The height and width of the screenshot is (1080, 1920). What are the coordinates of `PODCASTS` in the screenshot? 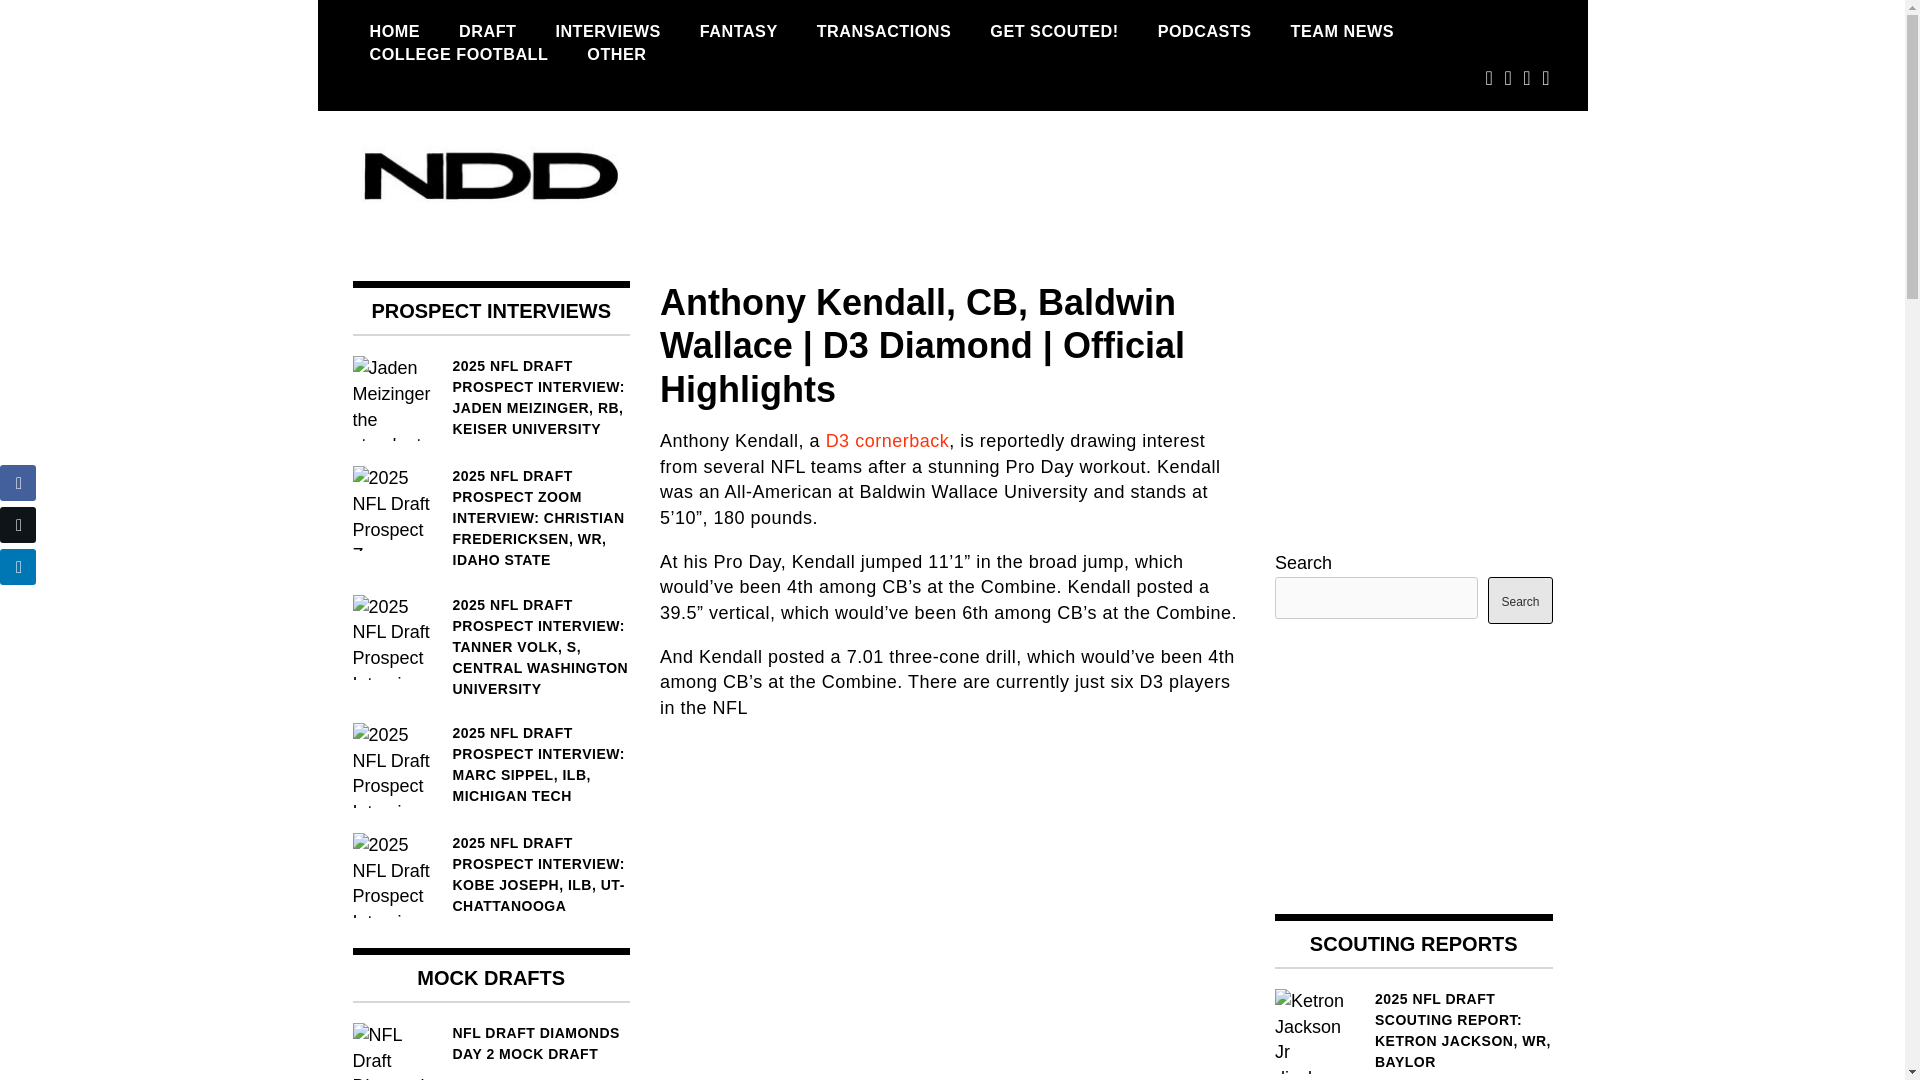 It's located at (1204, 31).